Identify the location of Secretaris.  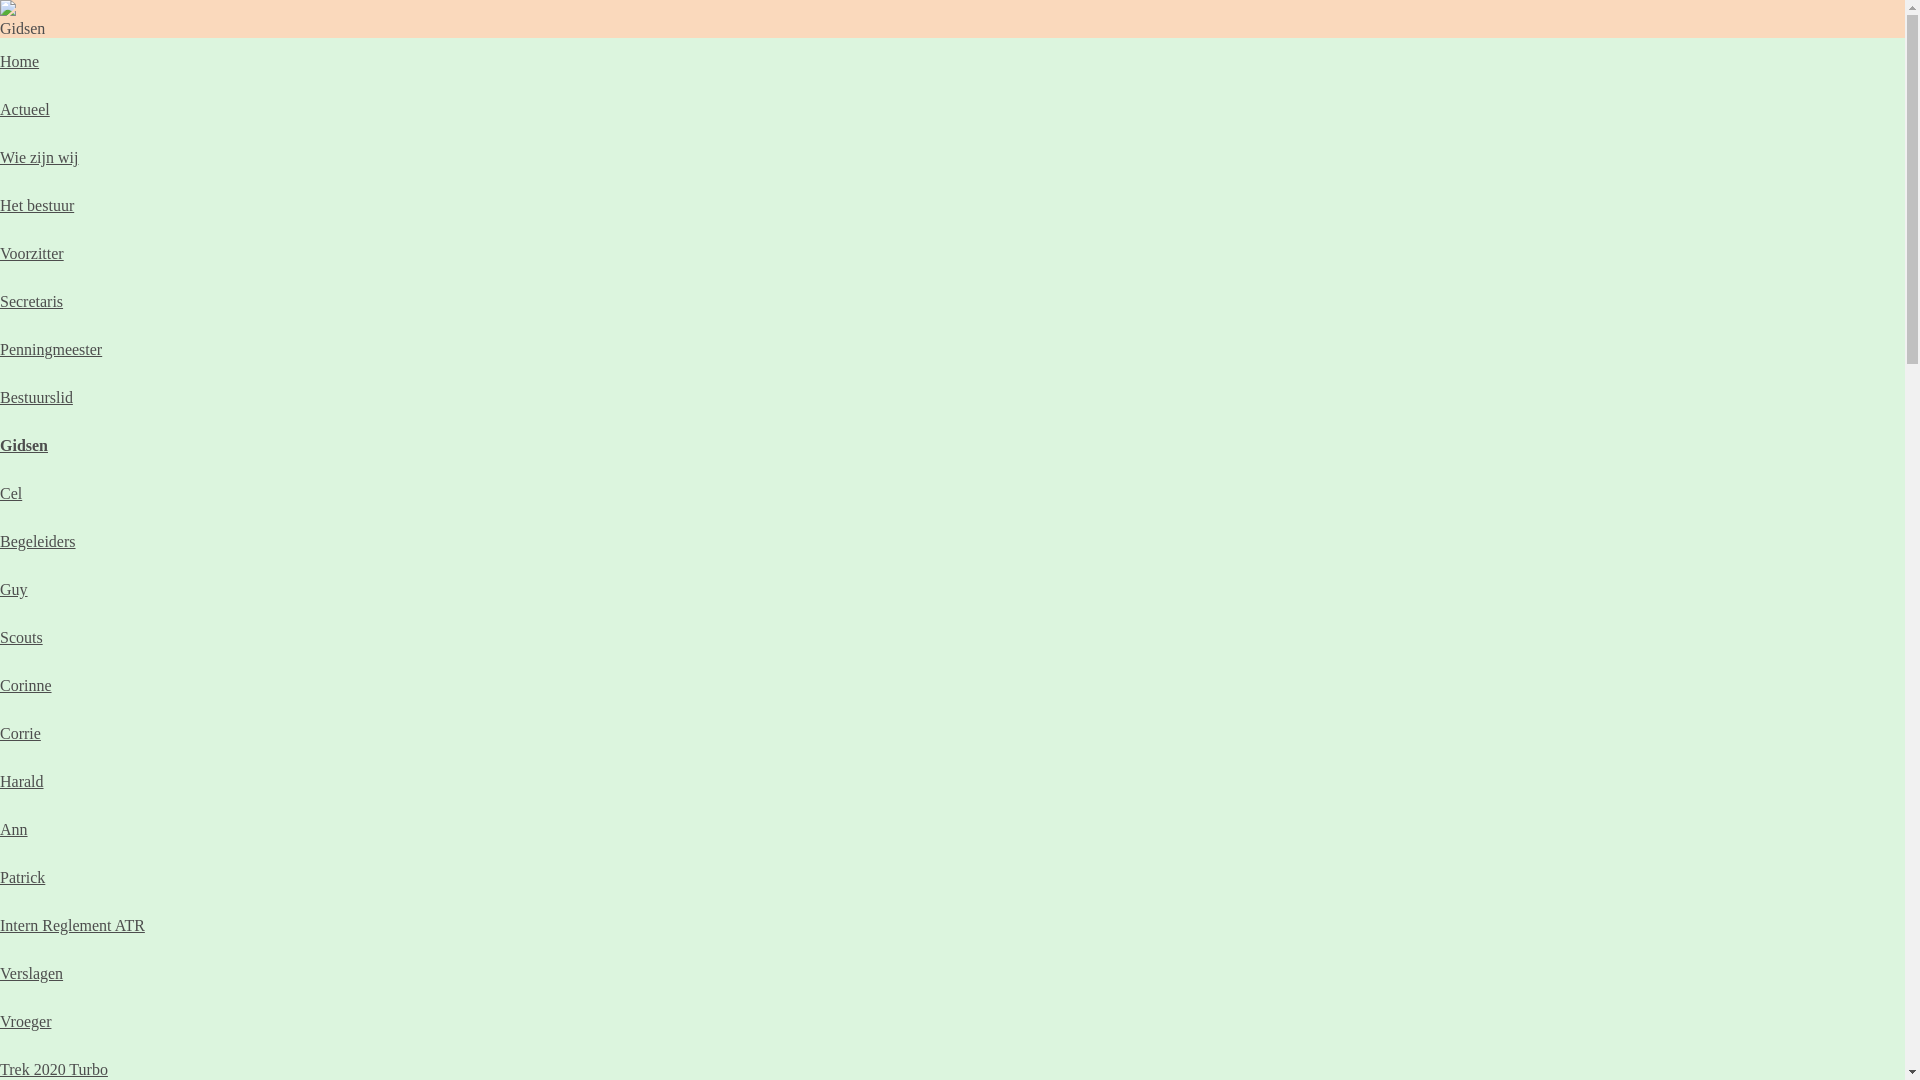
(32, 302).